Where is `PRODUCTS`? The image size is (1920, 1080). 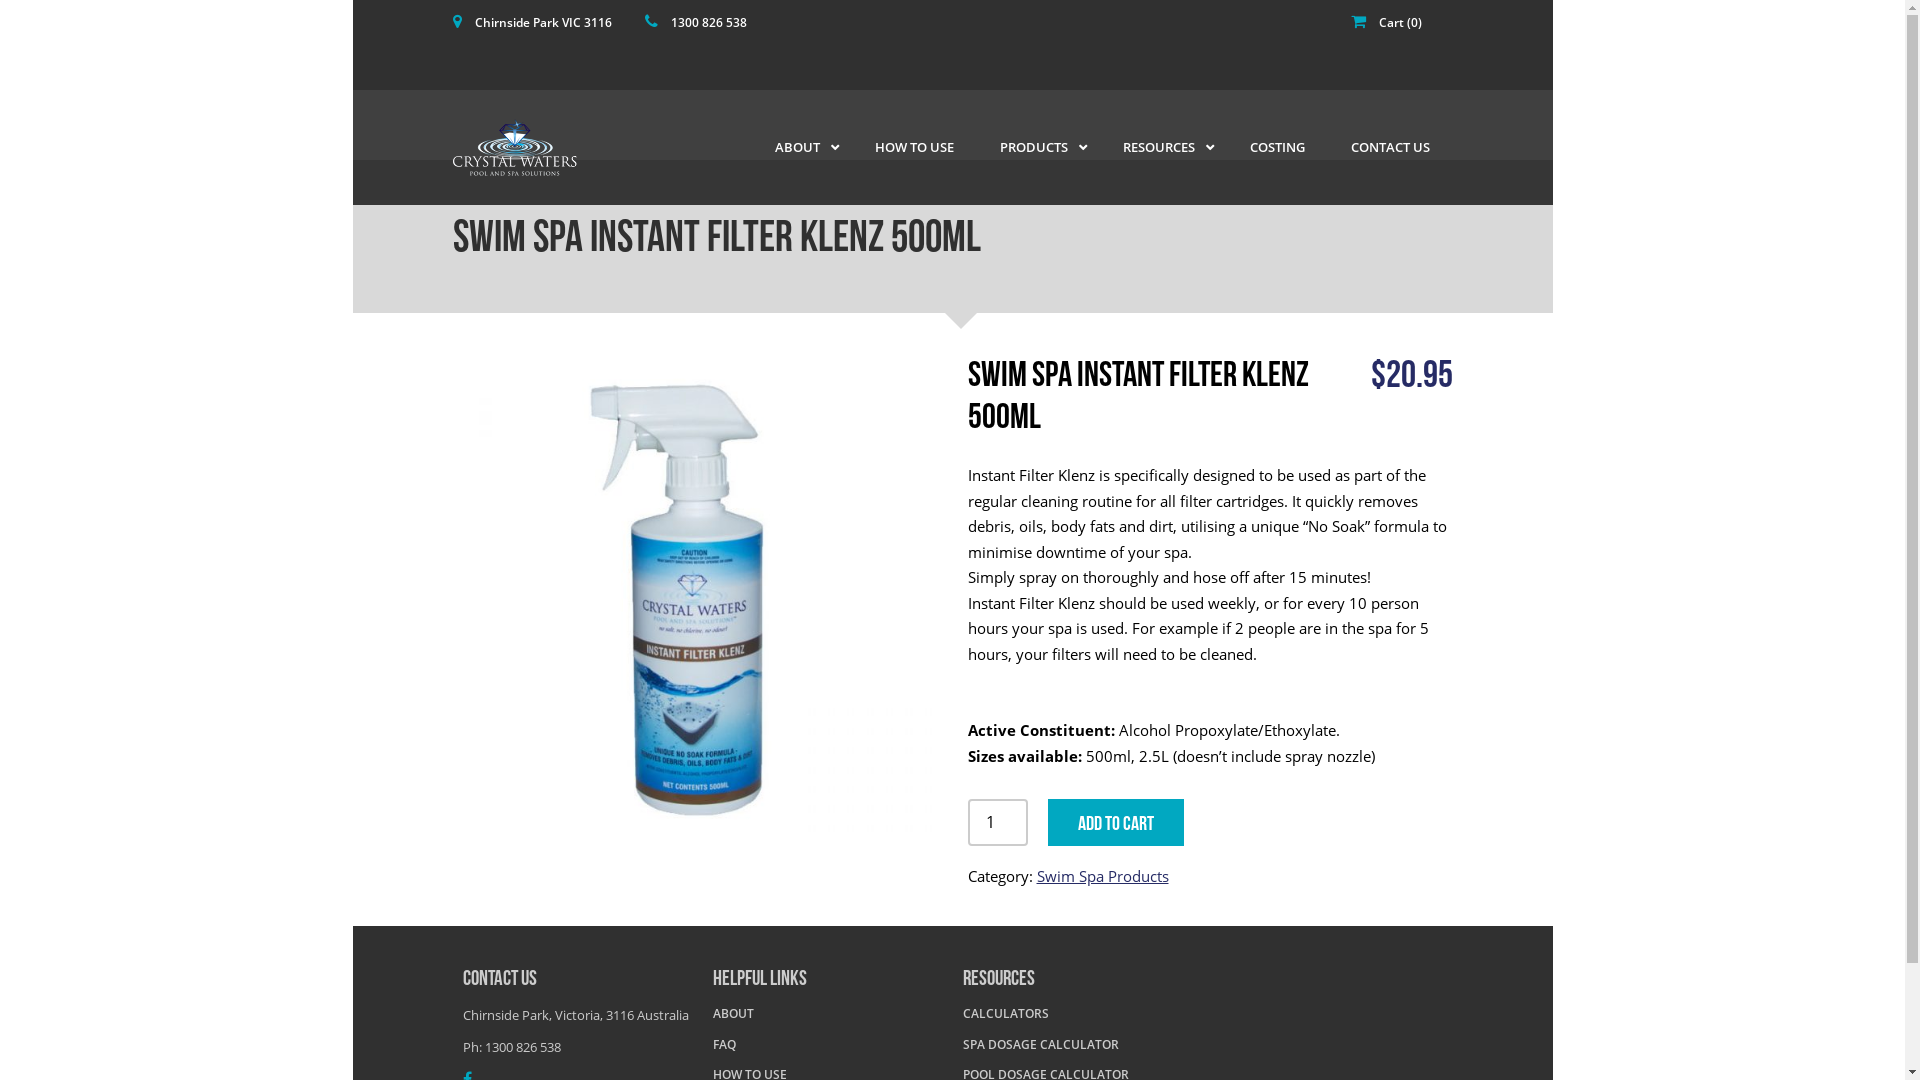
PRODUCTS is located at coordinates (1038, 147).